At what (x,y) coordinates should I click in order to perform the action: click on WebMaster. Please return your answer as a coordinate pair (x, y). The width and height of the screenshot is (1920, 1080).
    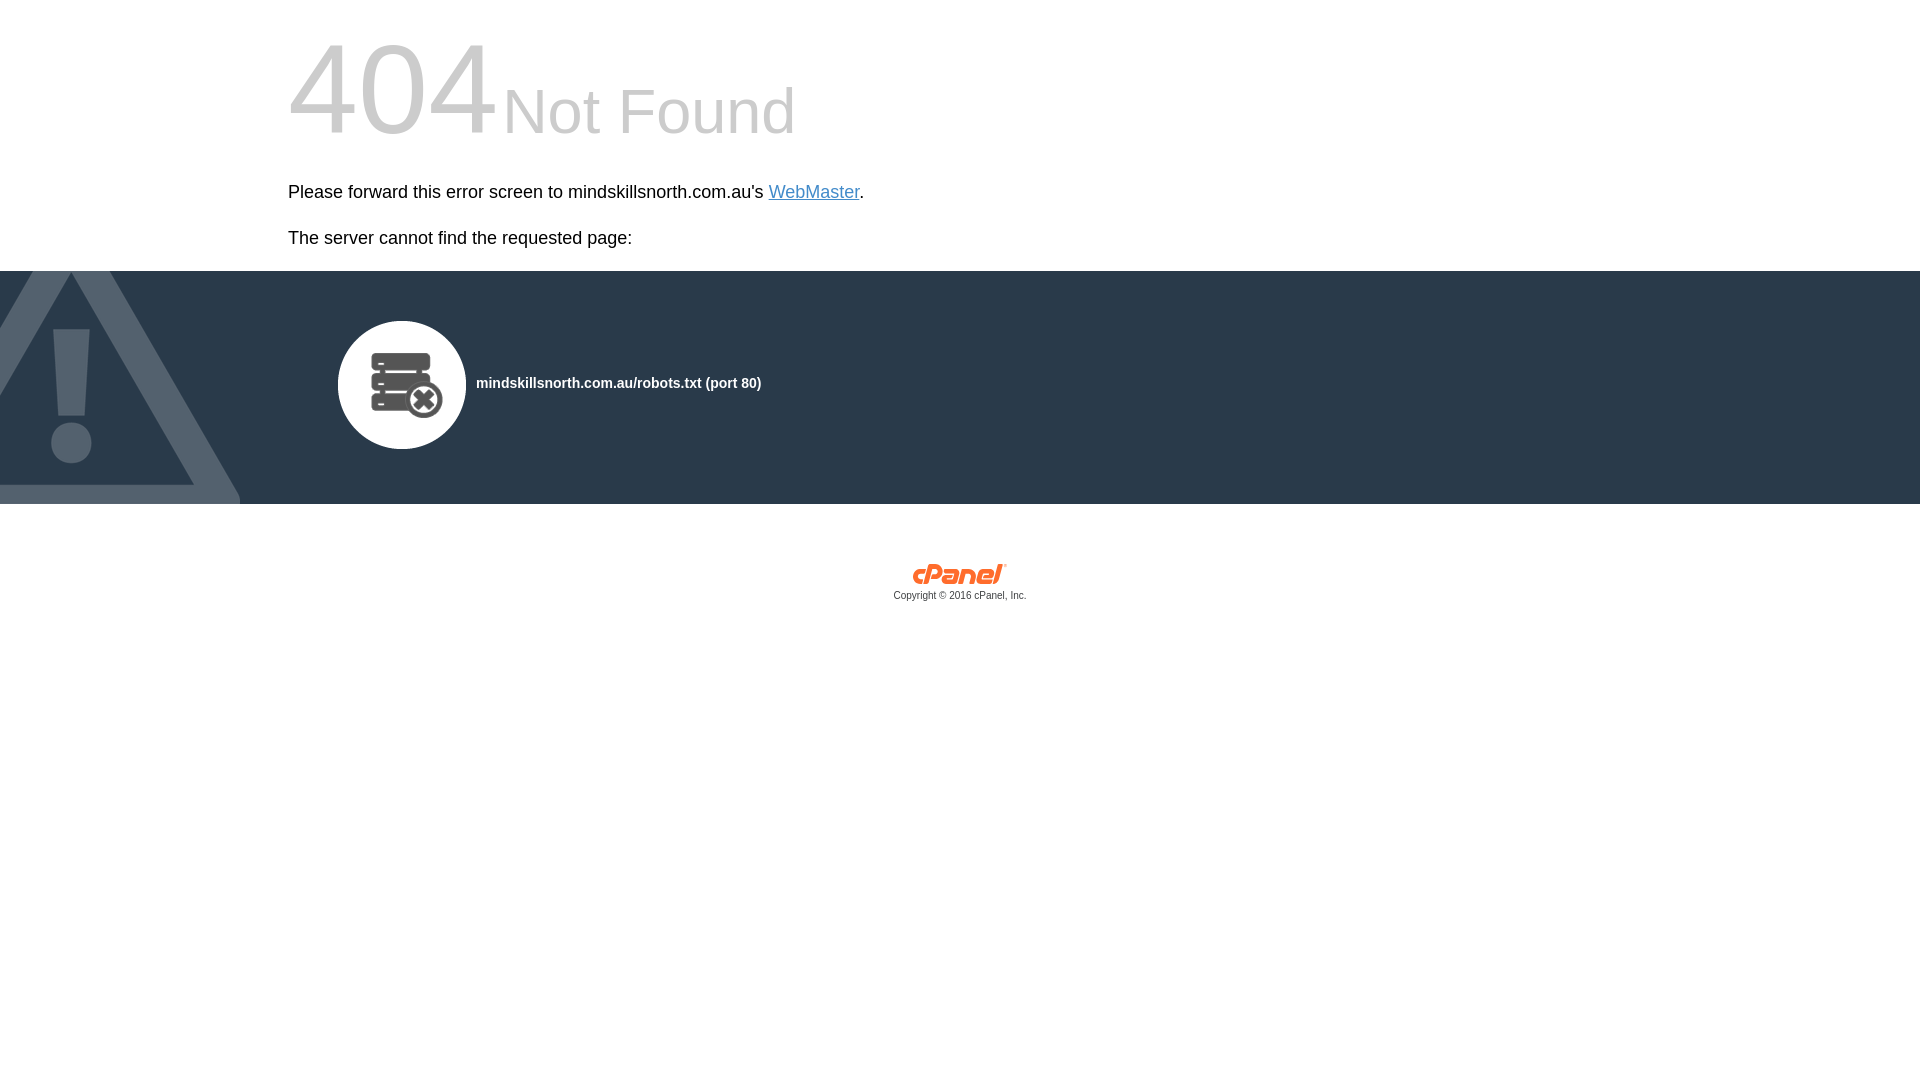
    Looking at the image, I should click on (814, 192).